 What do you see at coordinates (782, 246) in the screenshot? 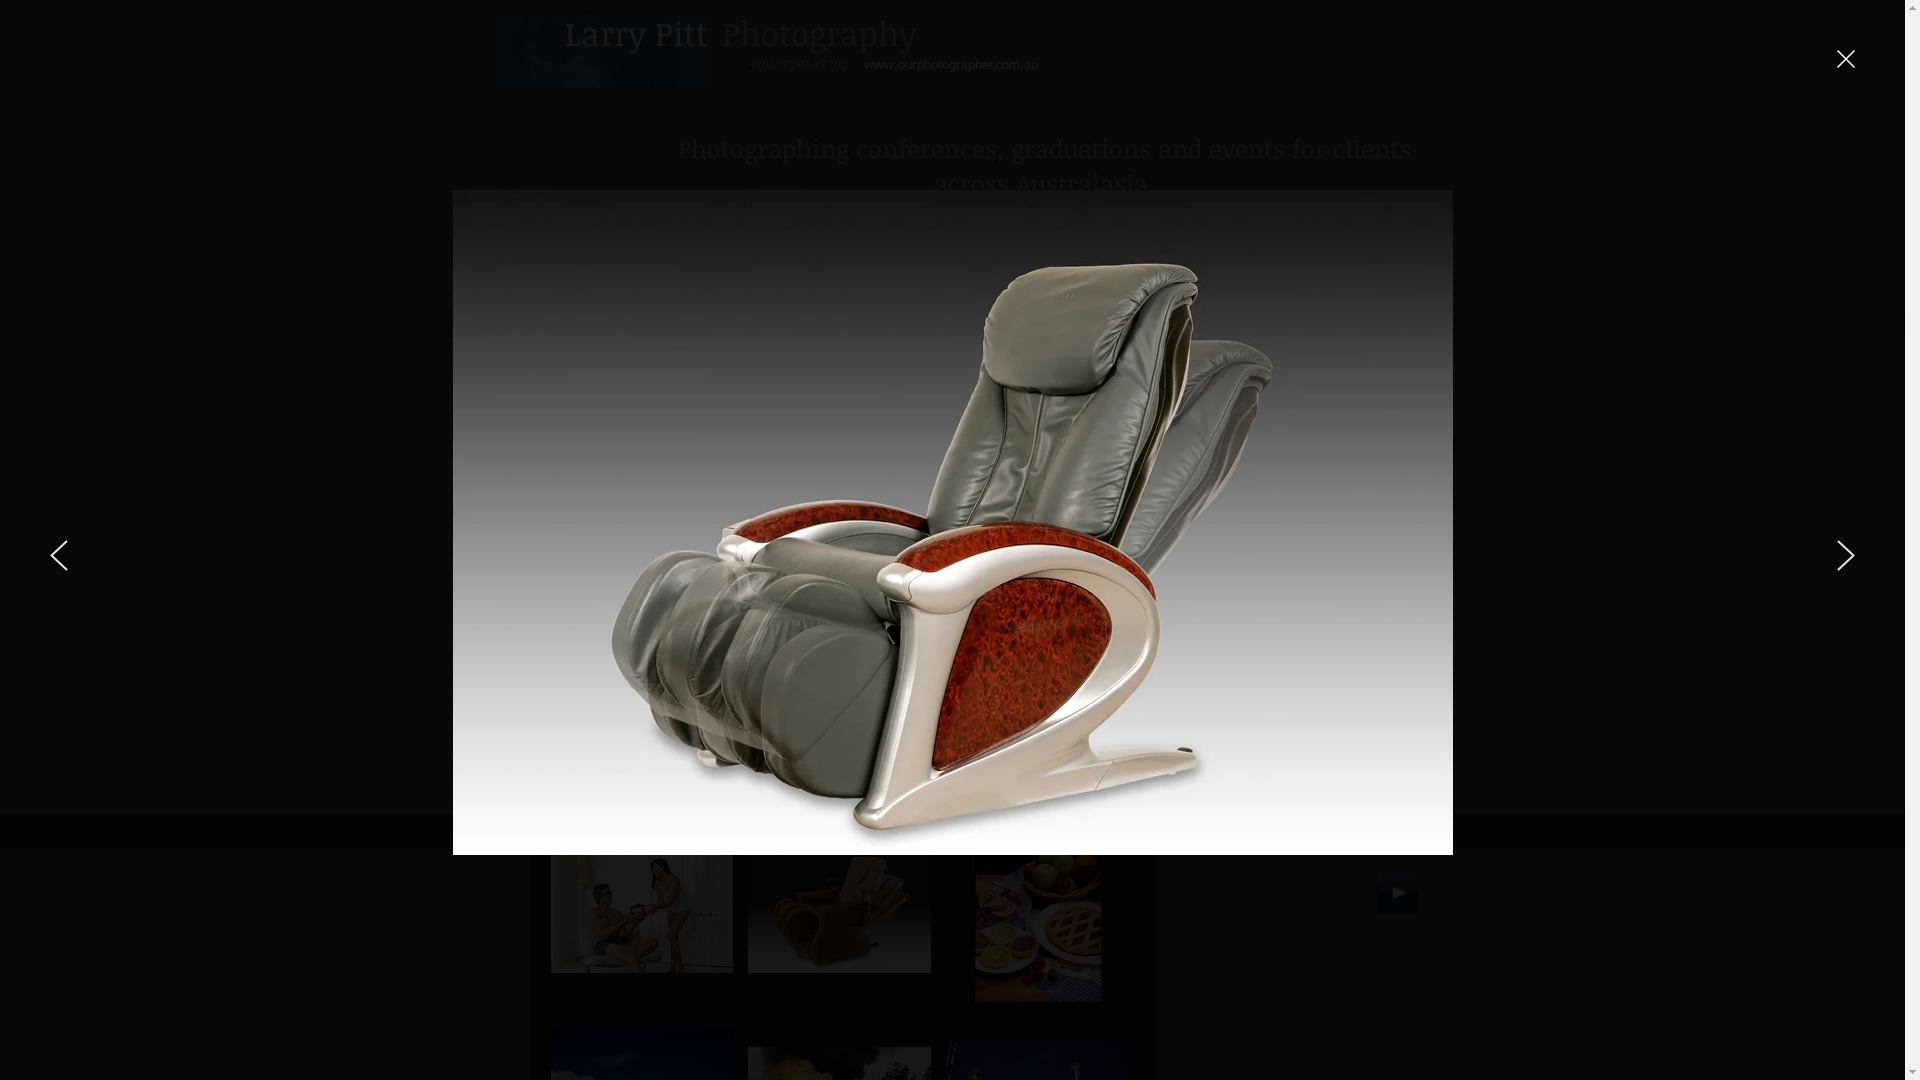
I see `larry@larrypitt.com.au` at bounding box center [782, 246].